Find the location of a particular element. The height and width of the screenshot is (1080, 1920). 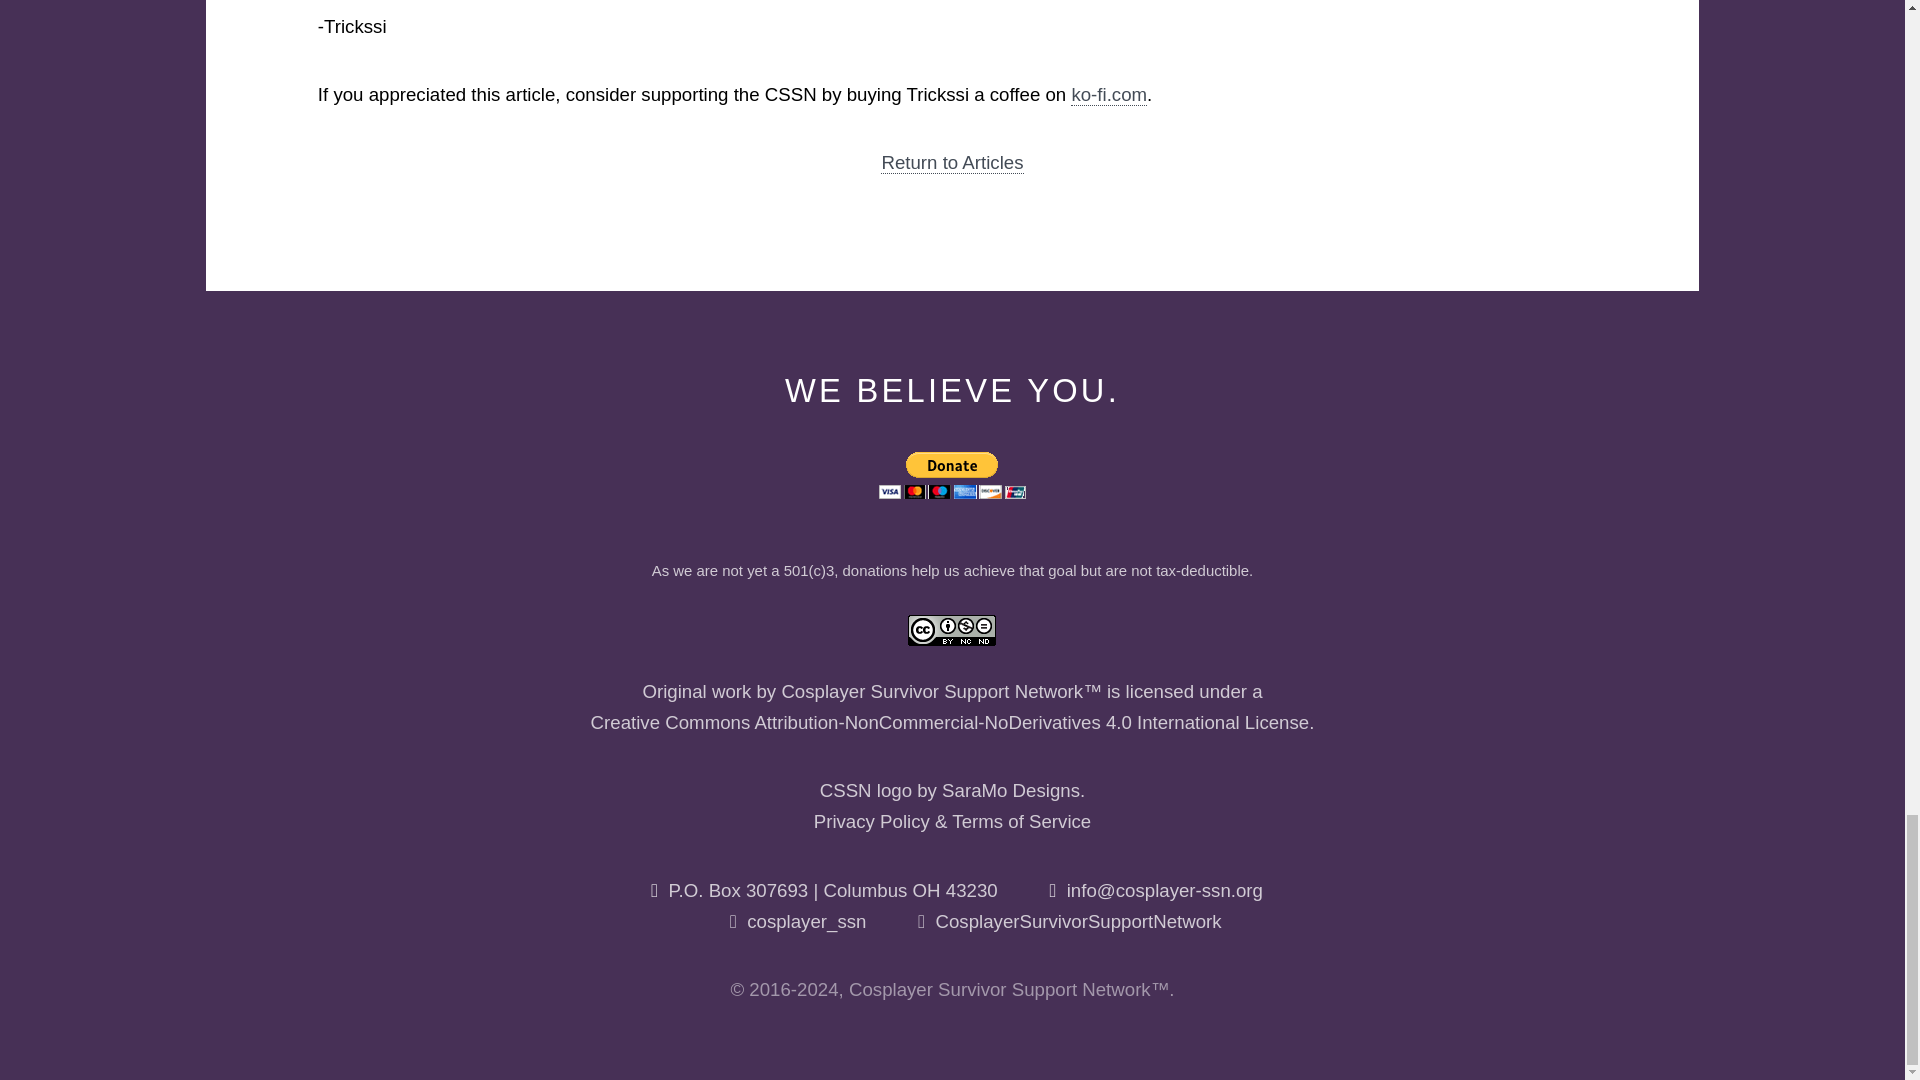

CosplayerSurvivorSupportNetwork is located at coordinates (1078, 922).